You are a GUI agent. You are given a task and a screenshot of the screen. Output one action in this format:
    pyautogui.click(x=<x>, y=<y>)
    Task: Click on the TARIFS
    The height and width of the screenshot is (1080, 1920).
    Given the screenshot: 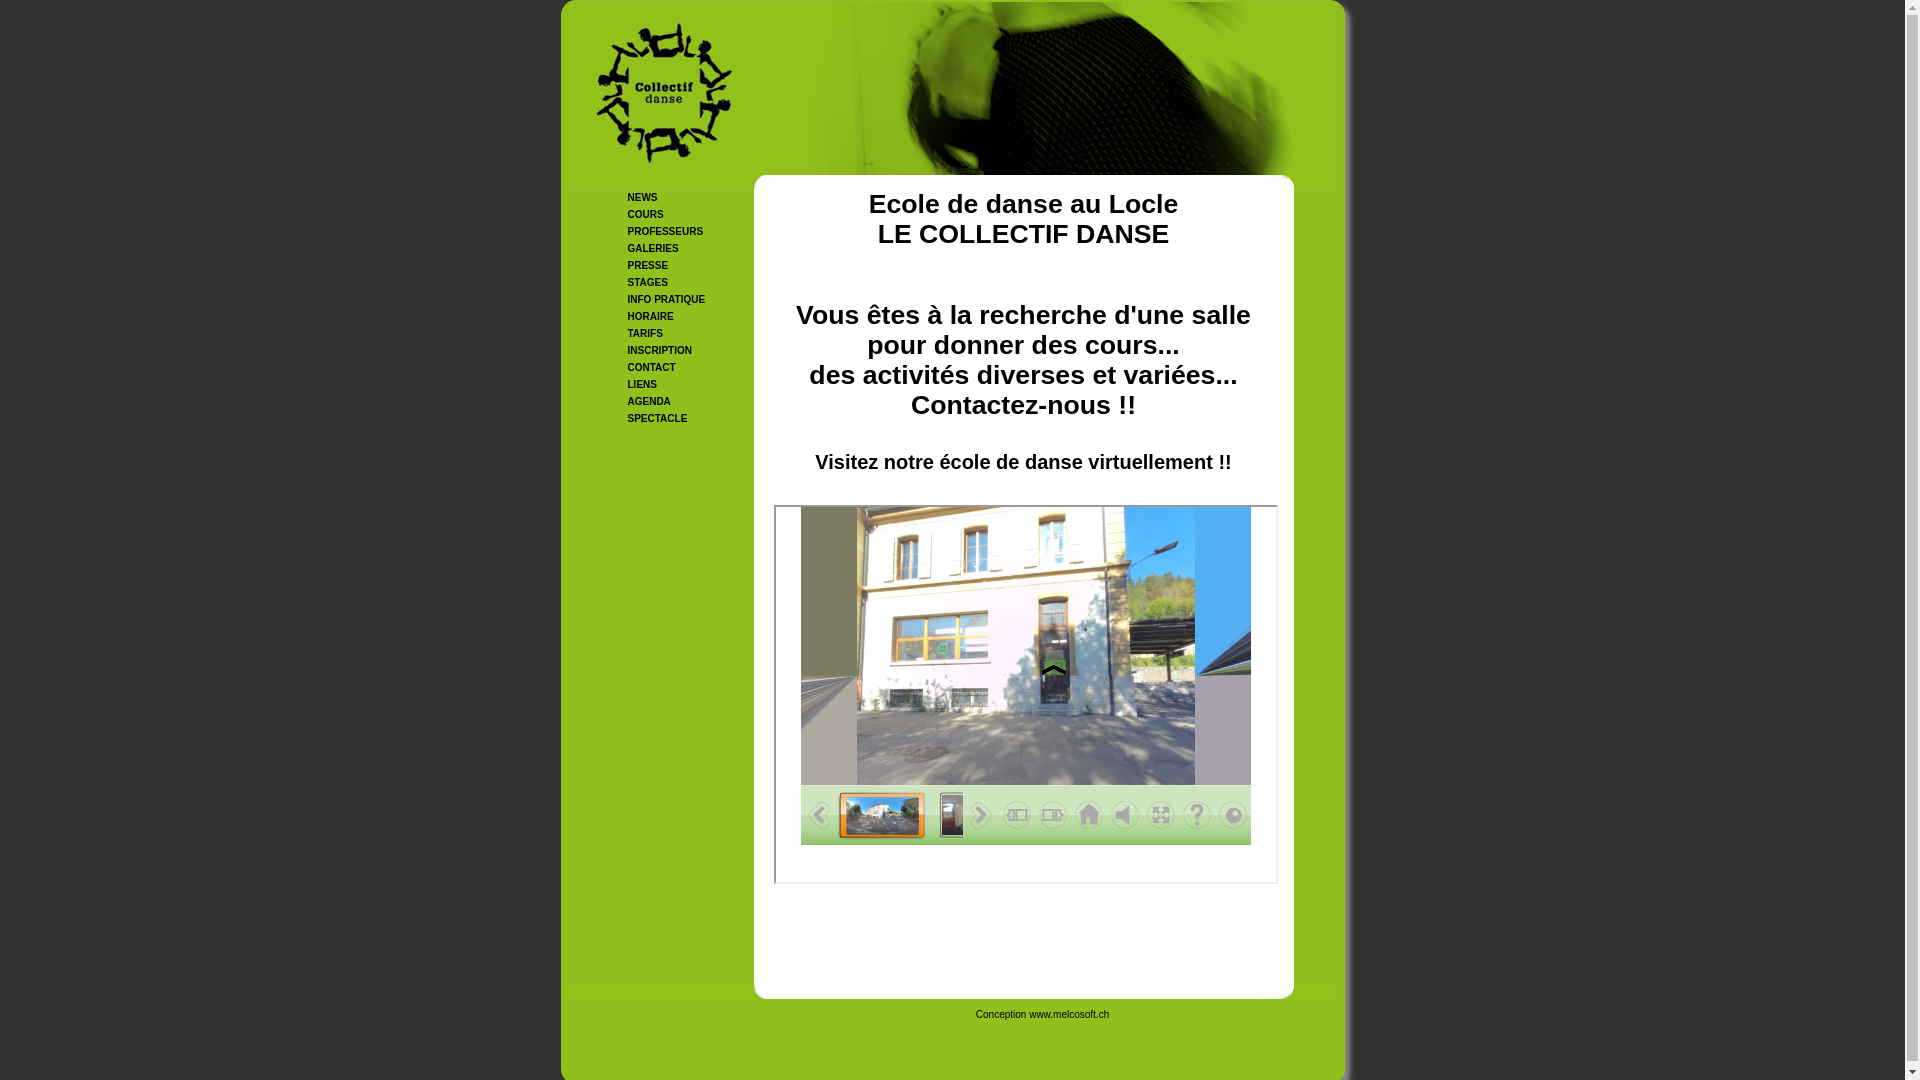 What is the action you would take?
    pyautogui.click(x=646, y=334)
    